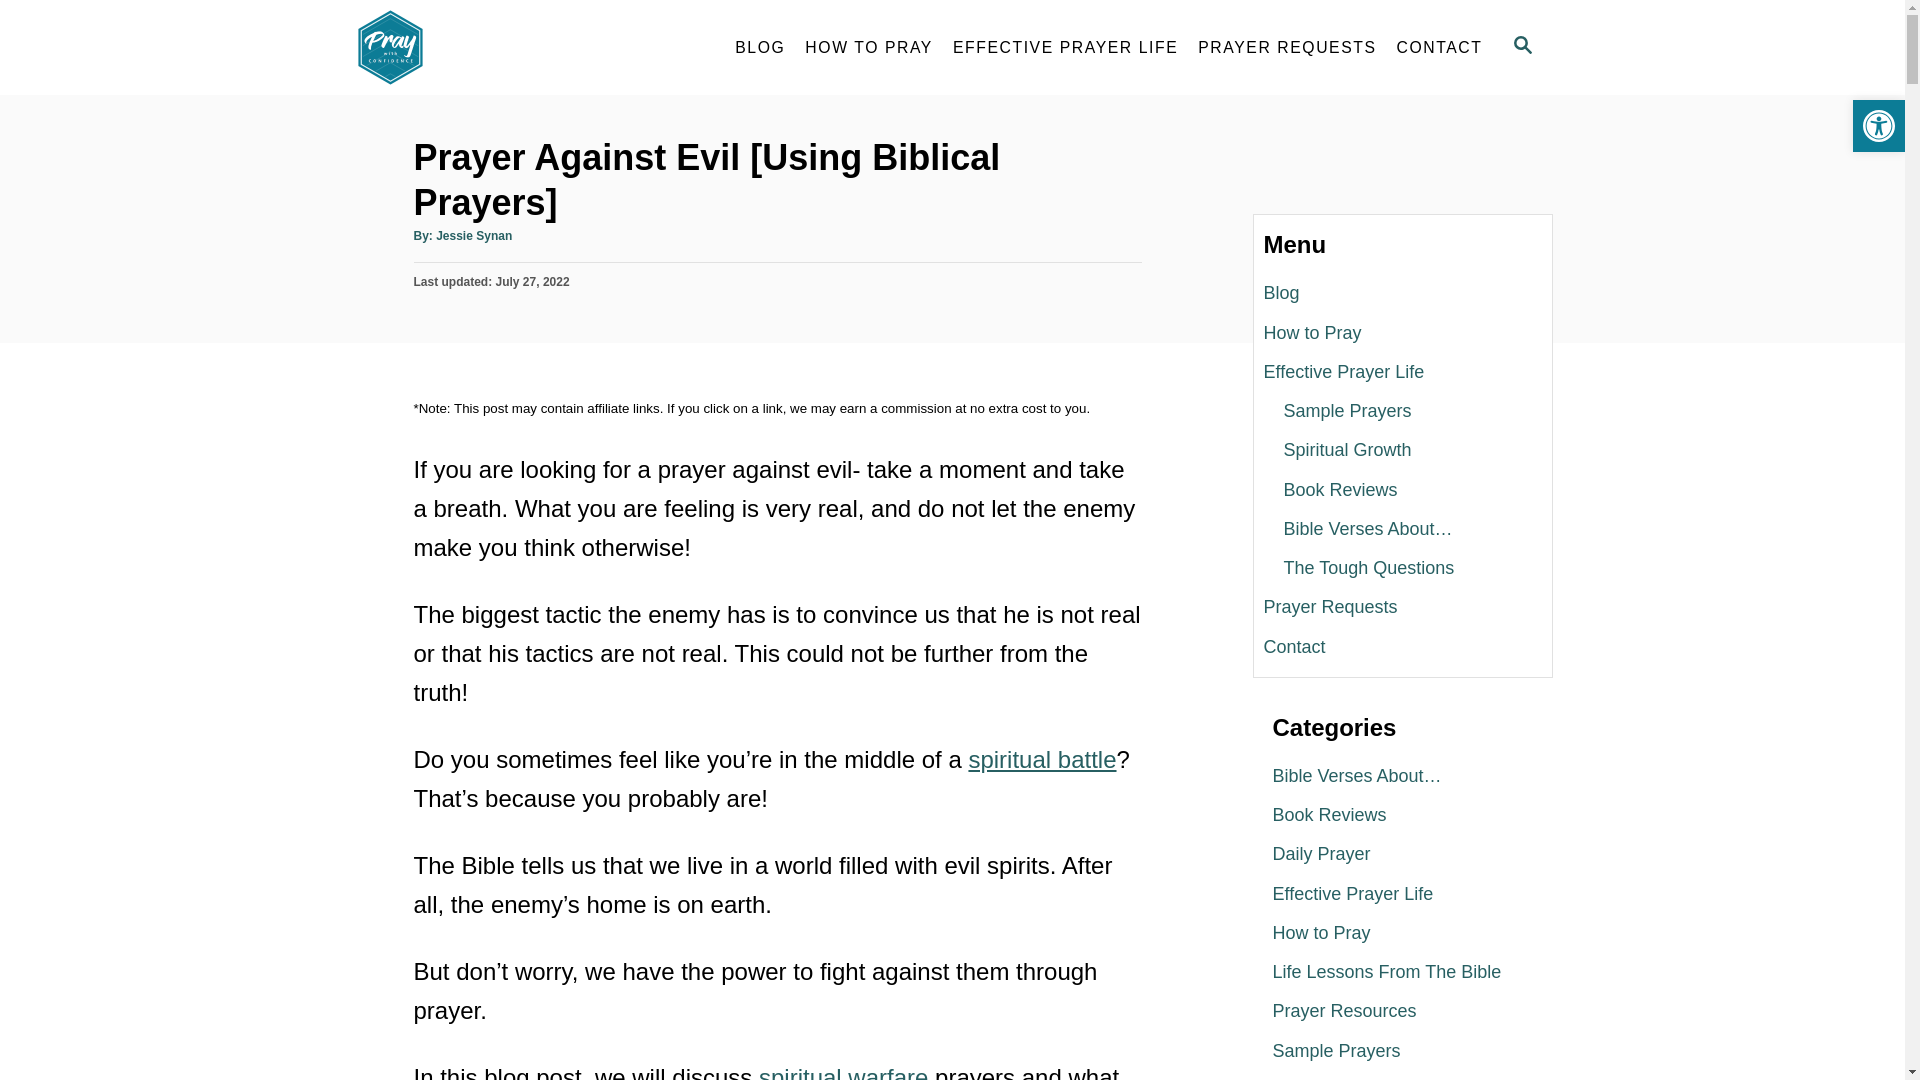 This screenshot has height=1080, width=1920. What do you see at coordinates (1041, 760) in the screenshot?
I see `spiritual battle` at bounding box center [1041, 760].